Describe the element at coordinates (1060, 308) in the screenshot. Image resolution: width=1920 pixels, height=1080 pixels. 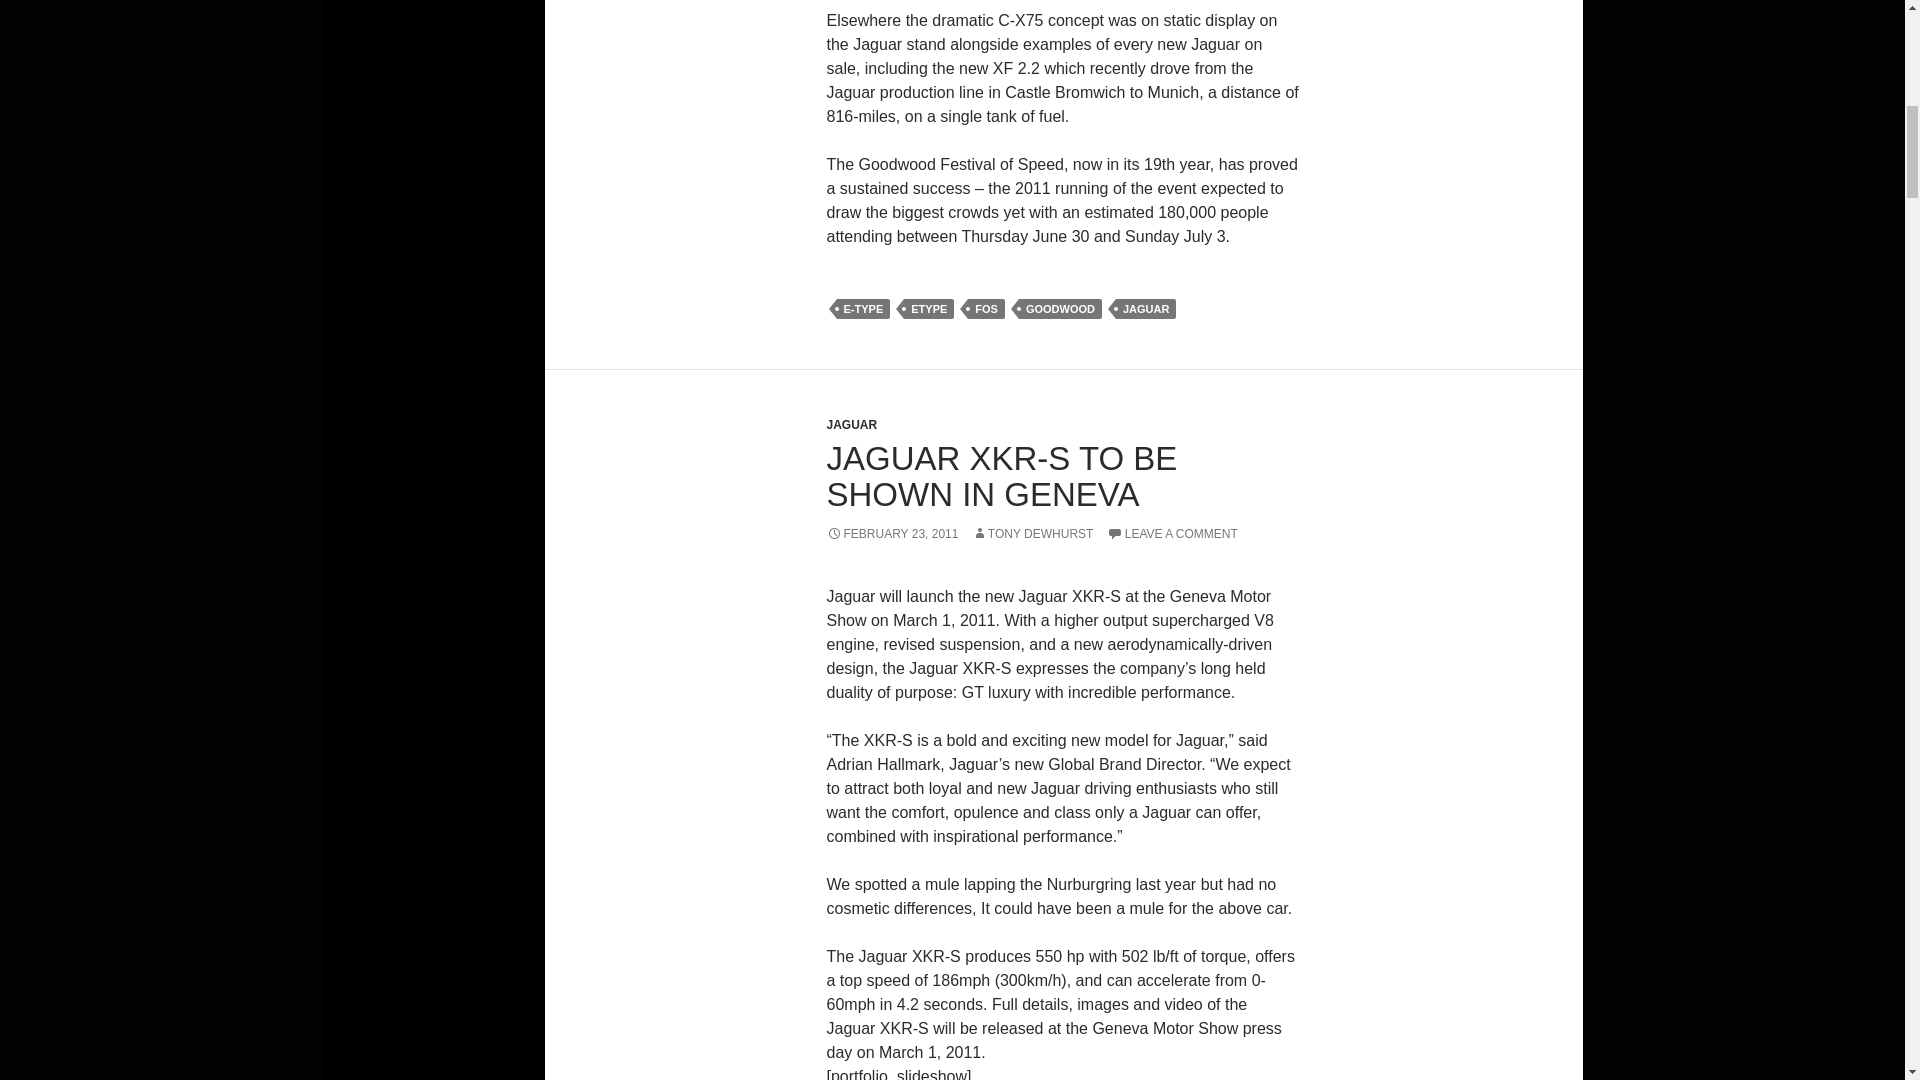
I see `GOODWOOD` at that location.